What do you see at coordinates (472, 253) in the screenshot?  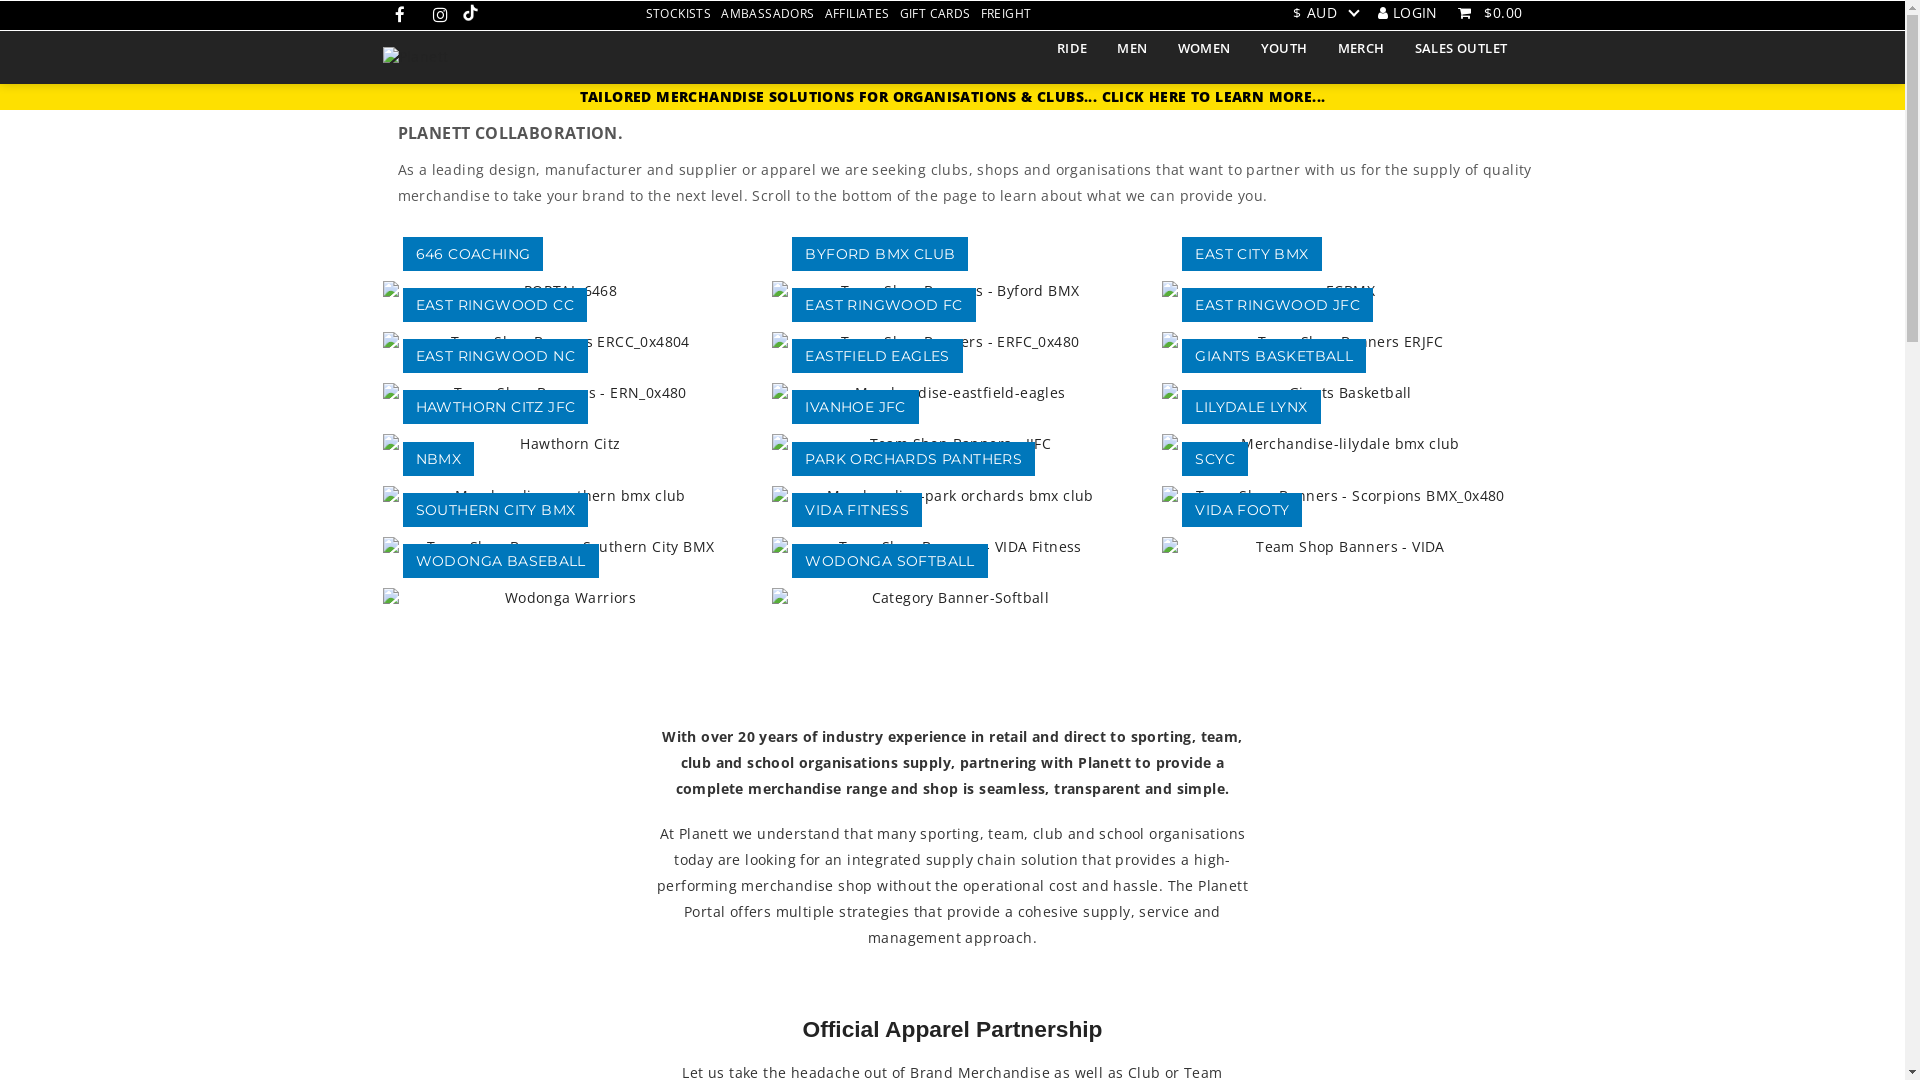 I see `646 COACHING` at bounding box center [472, 253].